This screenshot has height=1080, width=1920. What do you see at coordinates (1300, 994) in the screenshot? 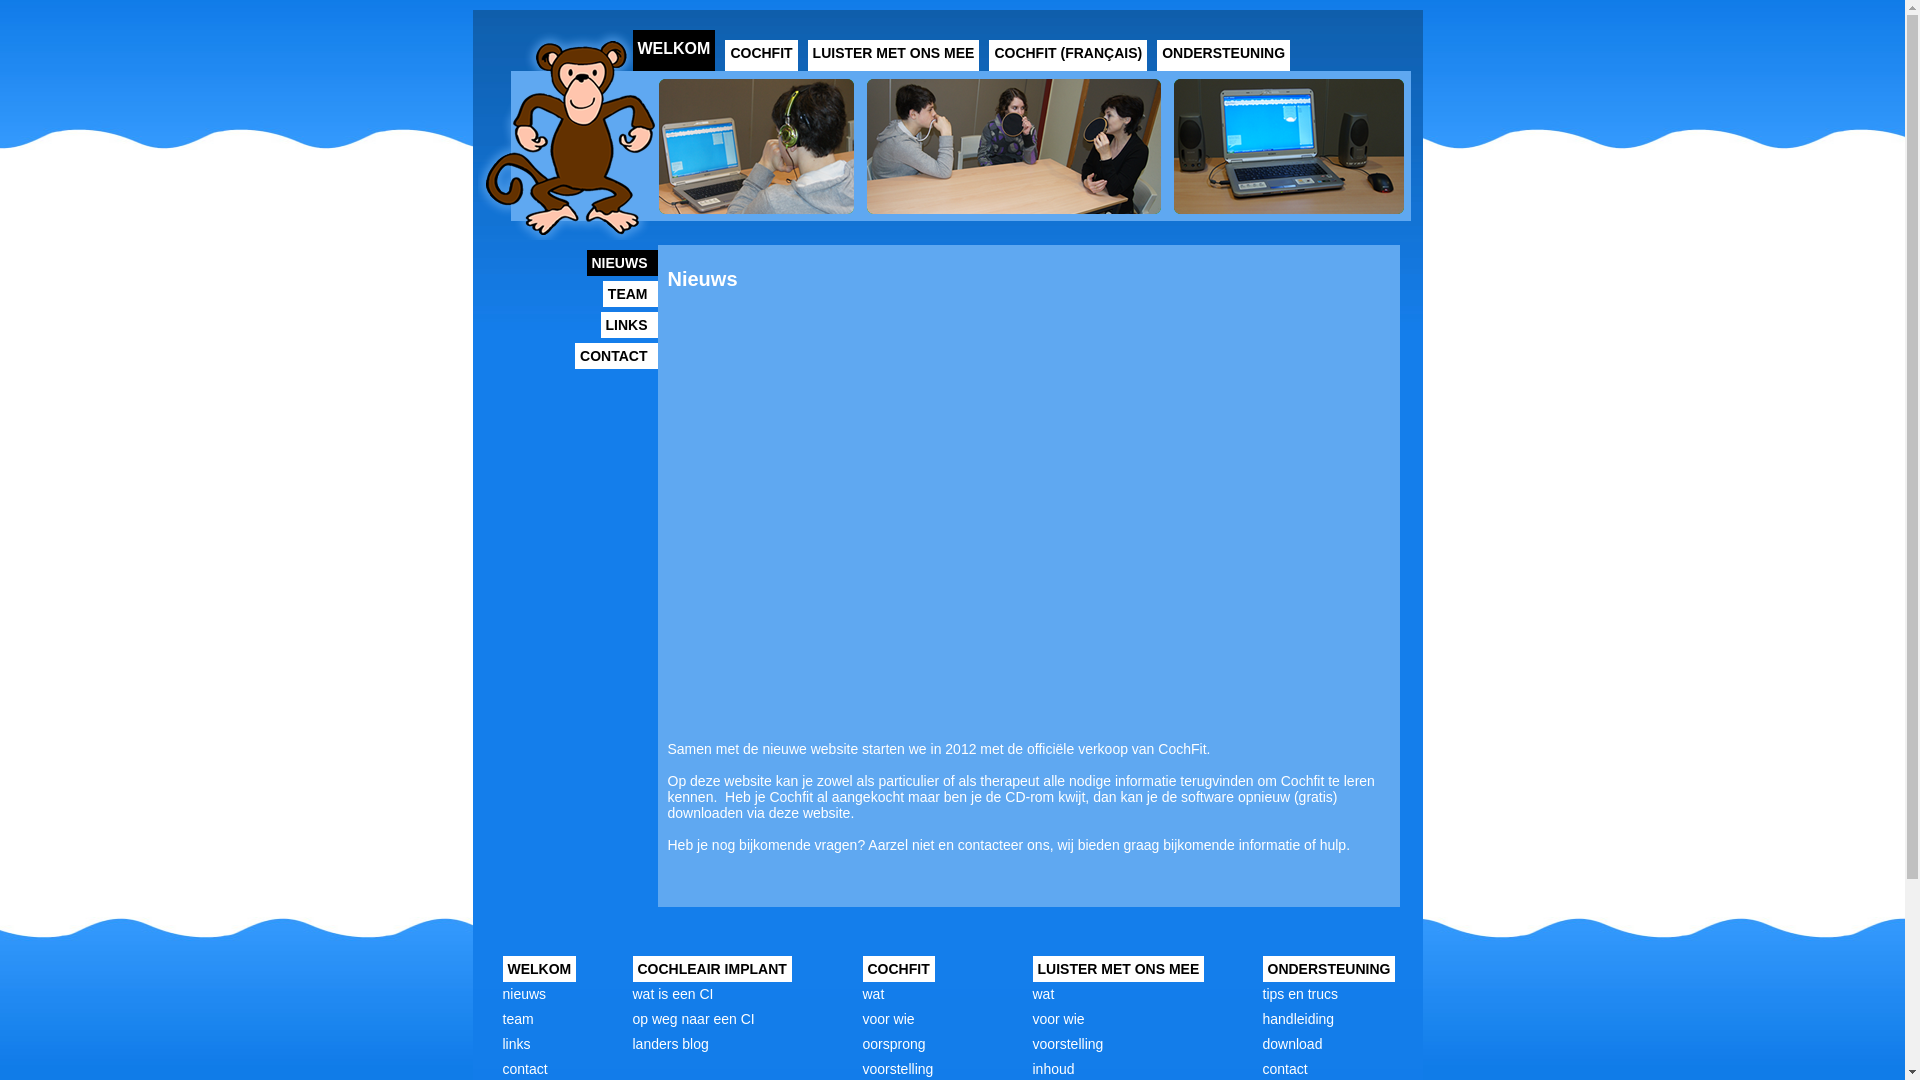
I see `tips en trucs` at bounding box center [1300, 994].